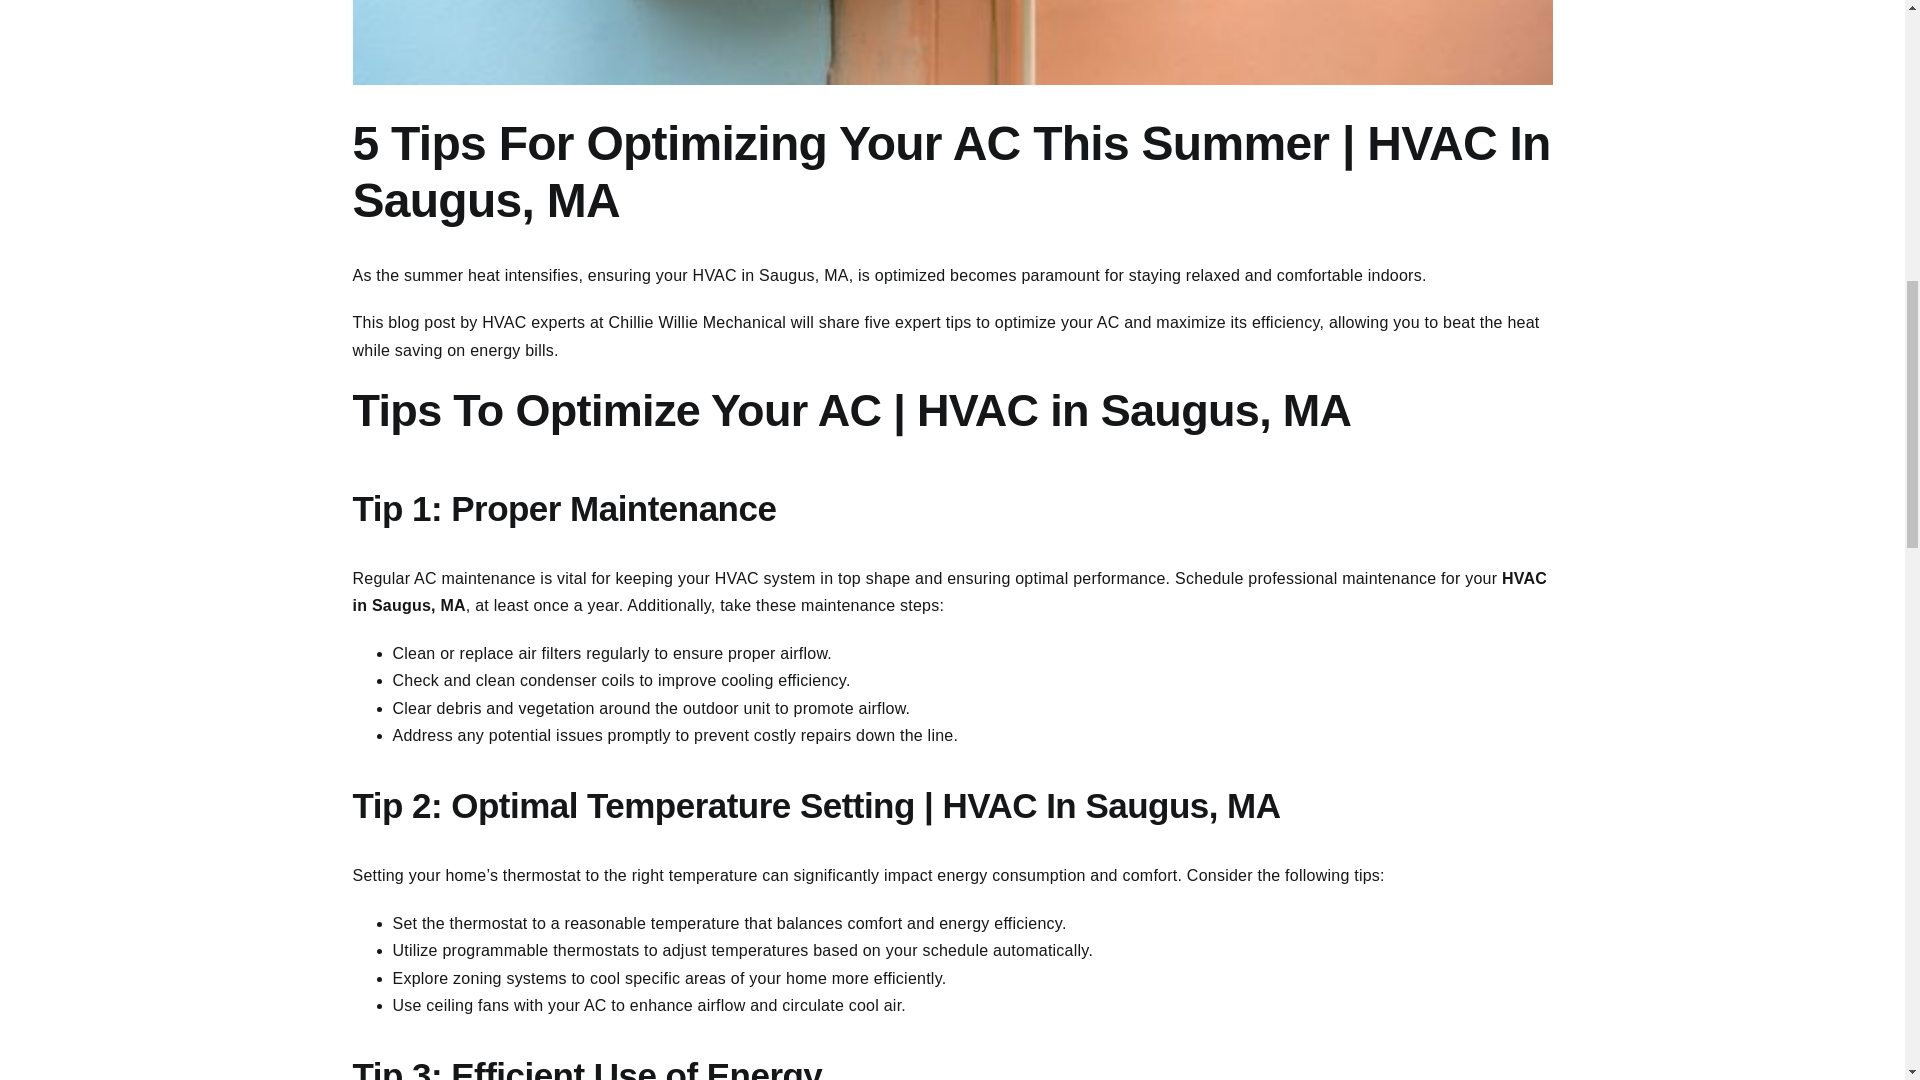 The height and width of the screenshot is (1080, 1920). Describe the element at coordinates (696, 322) in the screenshot. I see `Chillie Willie Mechanical` at that location.